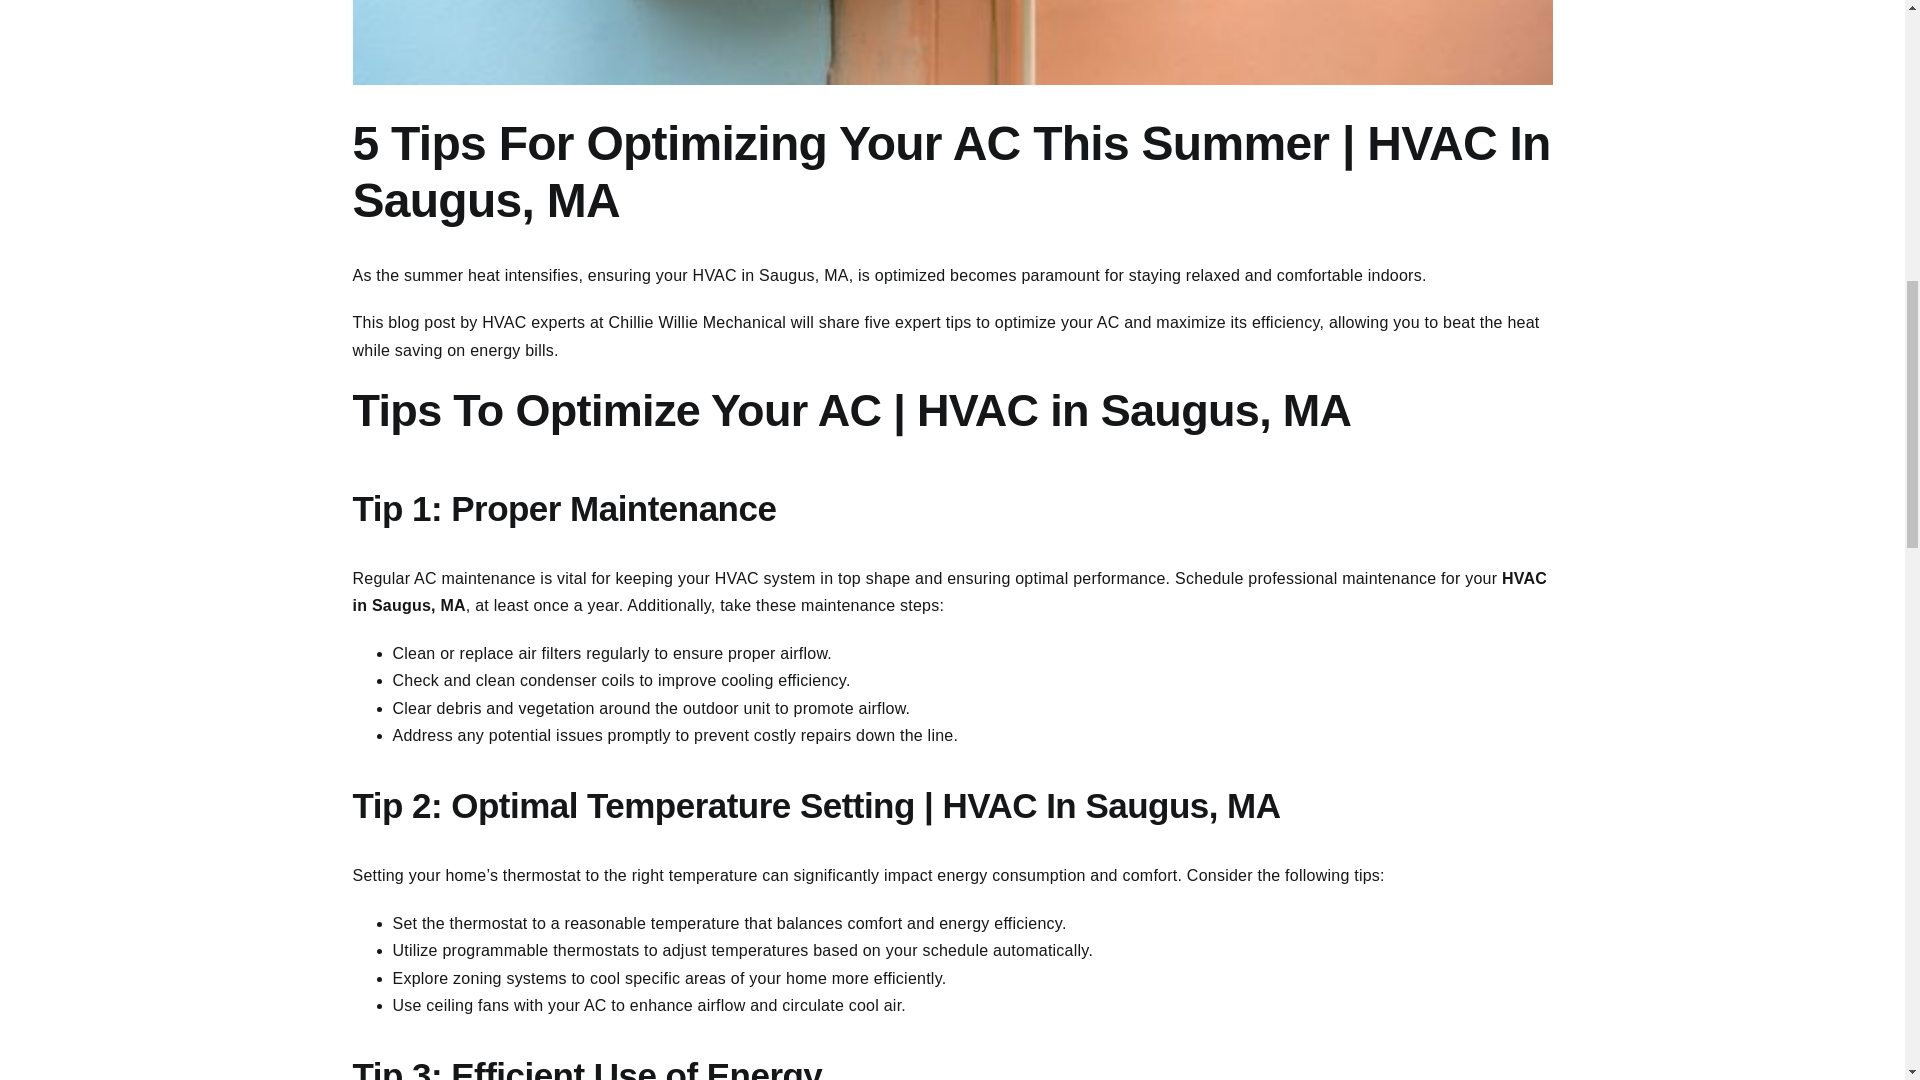 The height and width of the screenshot is (1080, 1920). Describe the element at coordinates (696, 322) in the screenshot. I see `Chillie Willie Mechanical` at that location.